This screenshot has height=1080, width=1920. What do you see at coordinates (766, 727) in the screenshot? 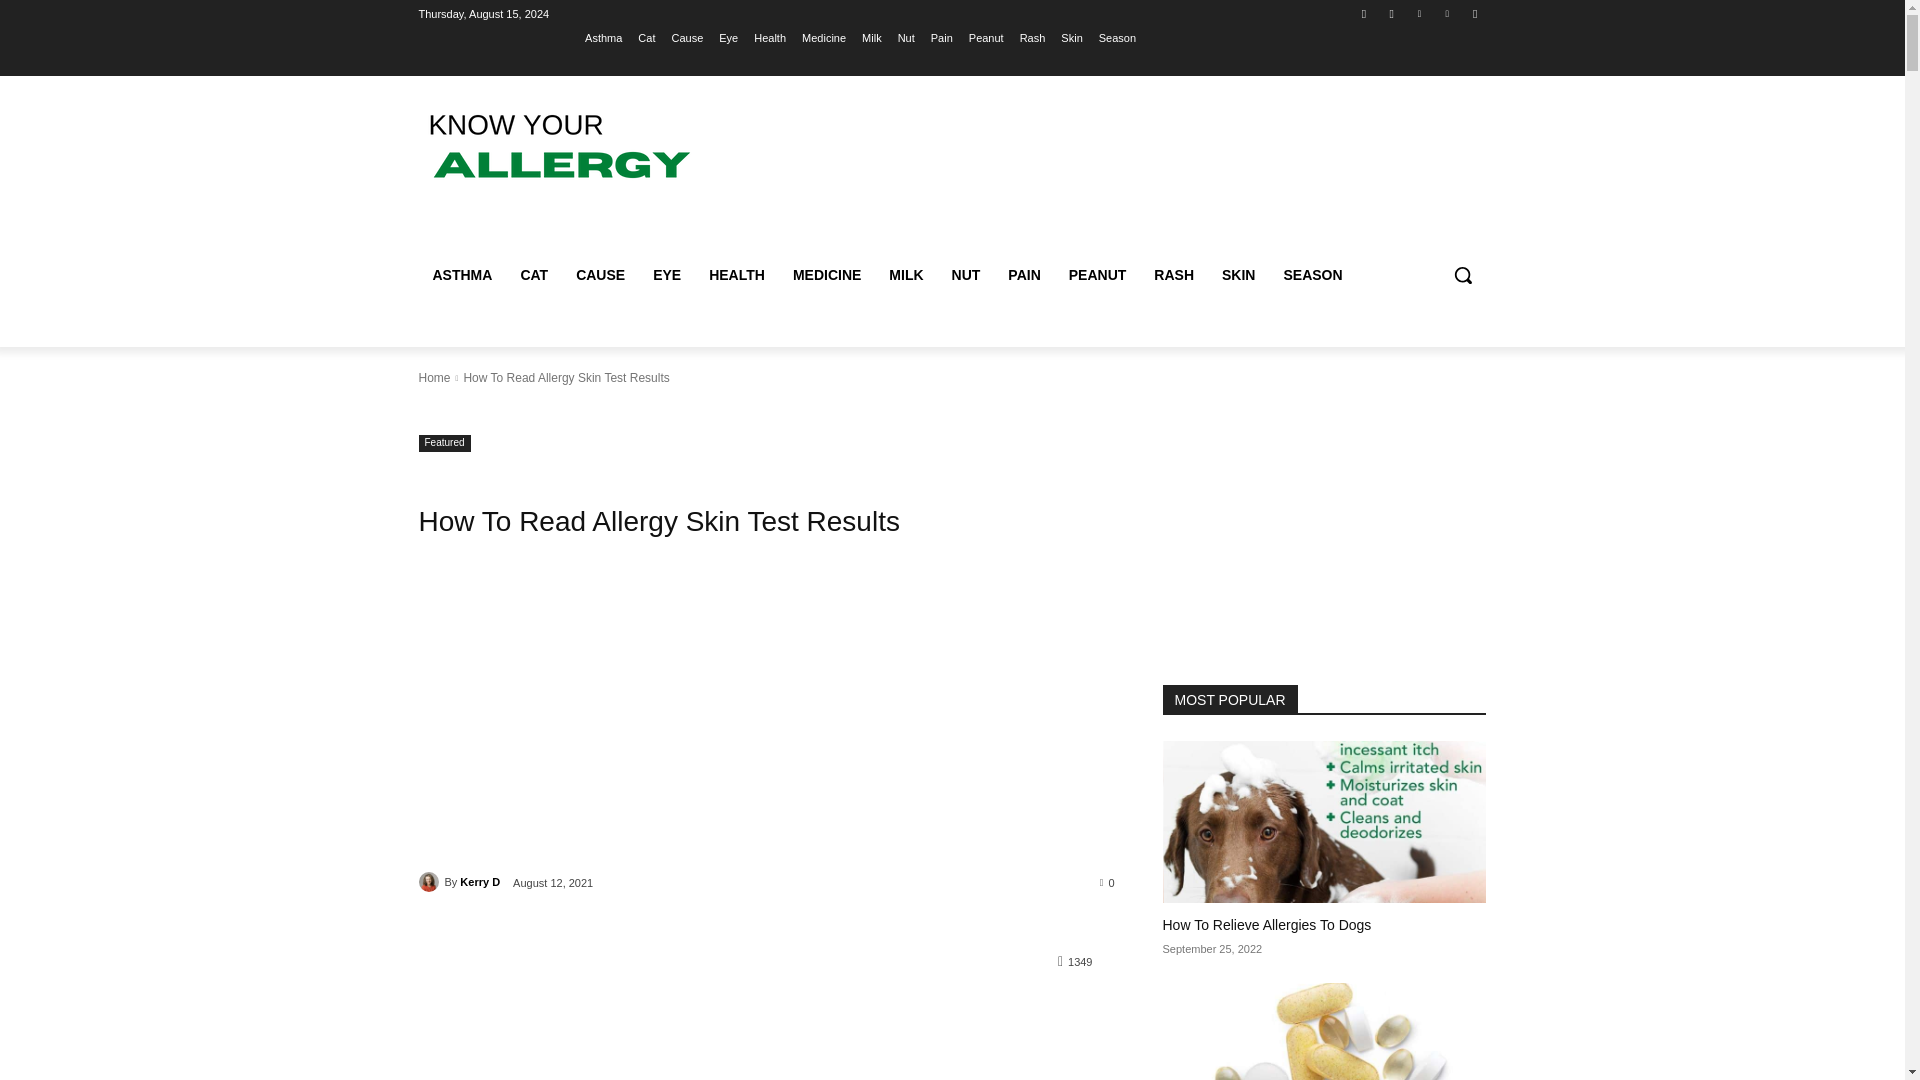
I see `Advertisement` at bounding box center [766, 727].